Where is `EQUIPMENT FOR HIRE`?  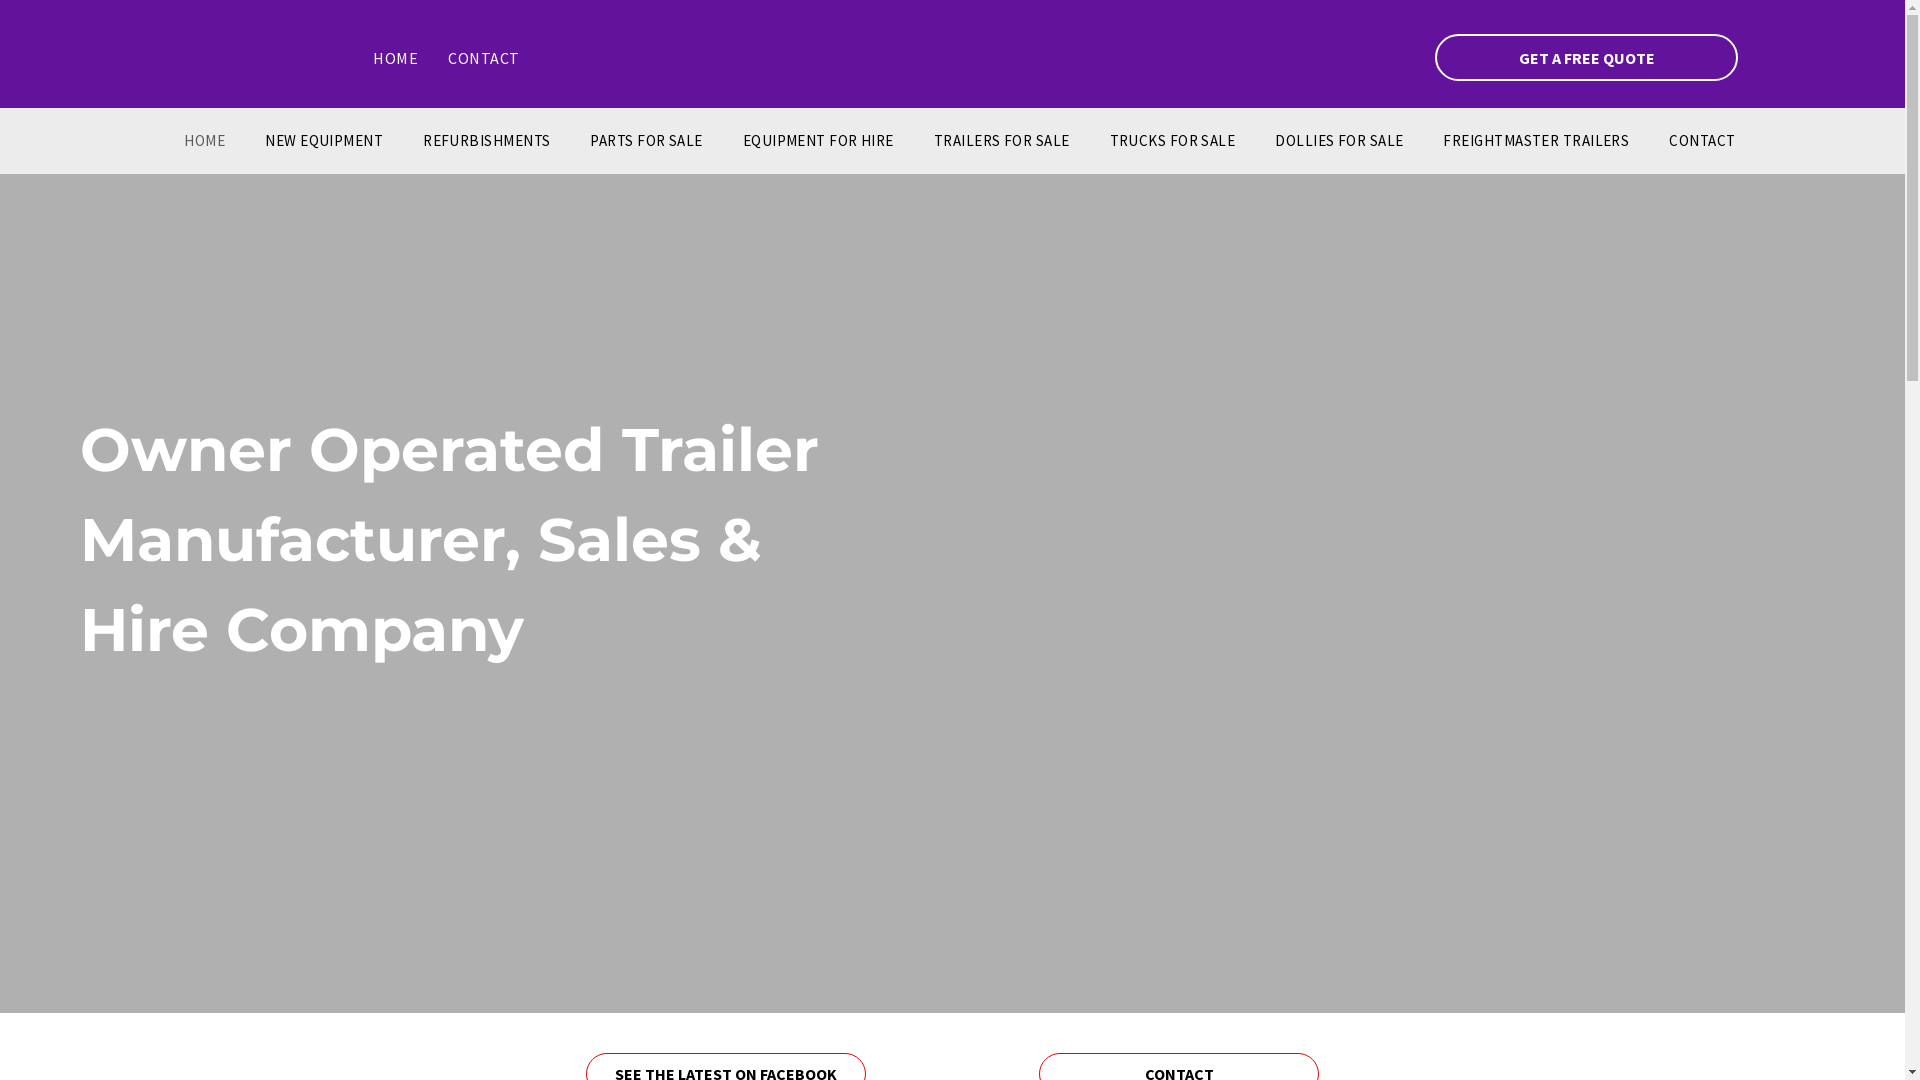
EQUIPMENT FOR HIRE is located at coordinates (818, 142).